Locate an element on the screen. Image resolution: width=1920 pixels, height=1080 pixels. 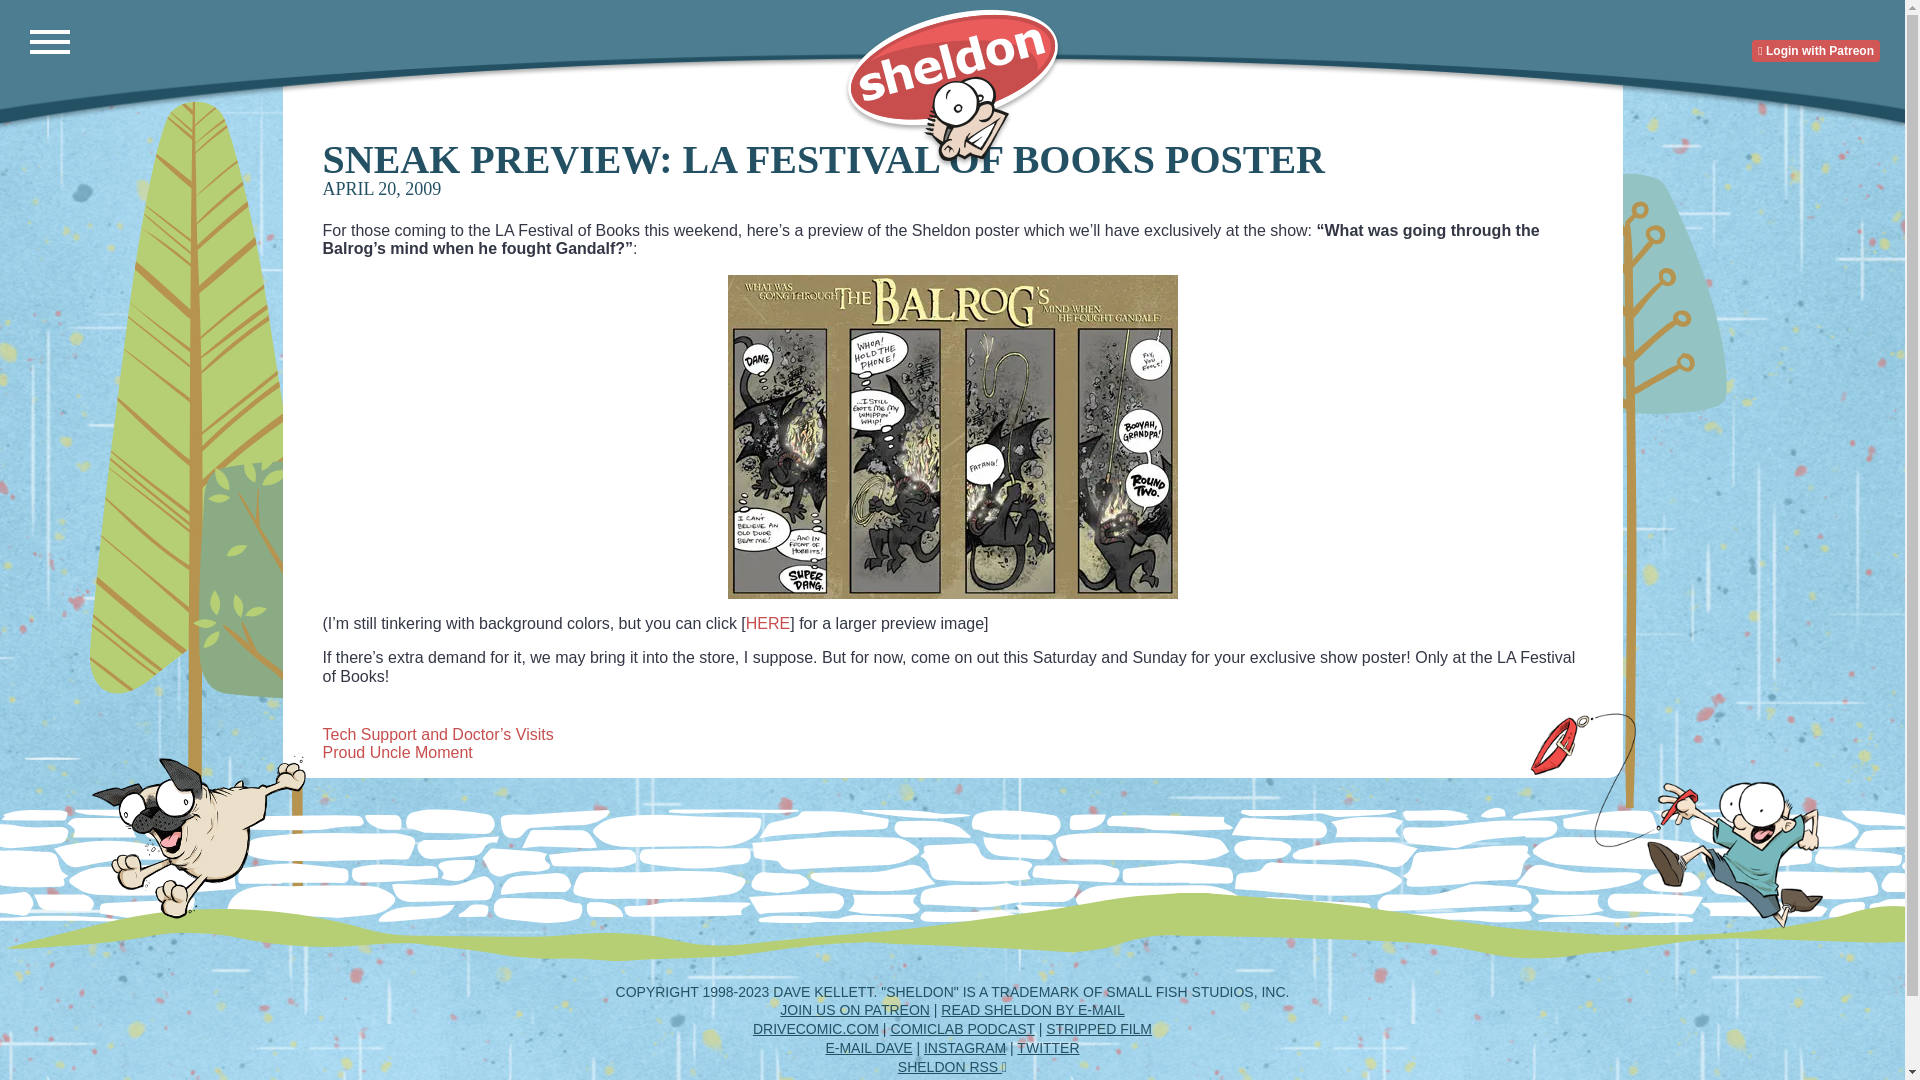
HERE is located at coordinates (768, 622).